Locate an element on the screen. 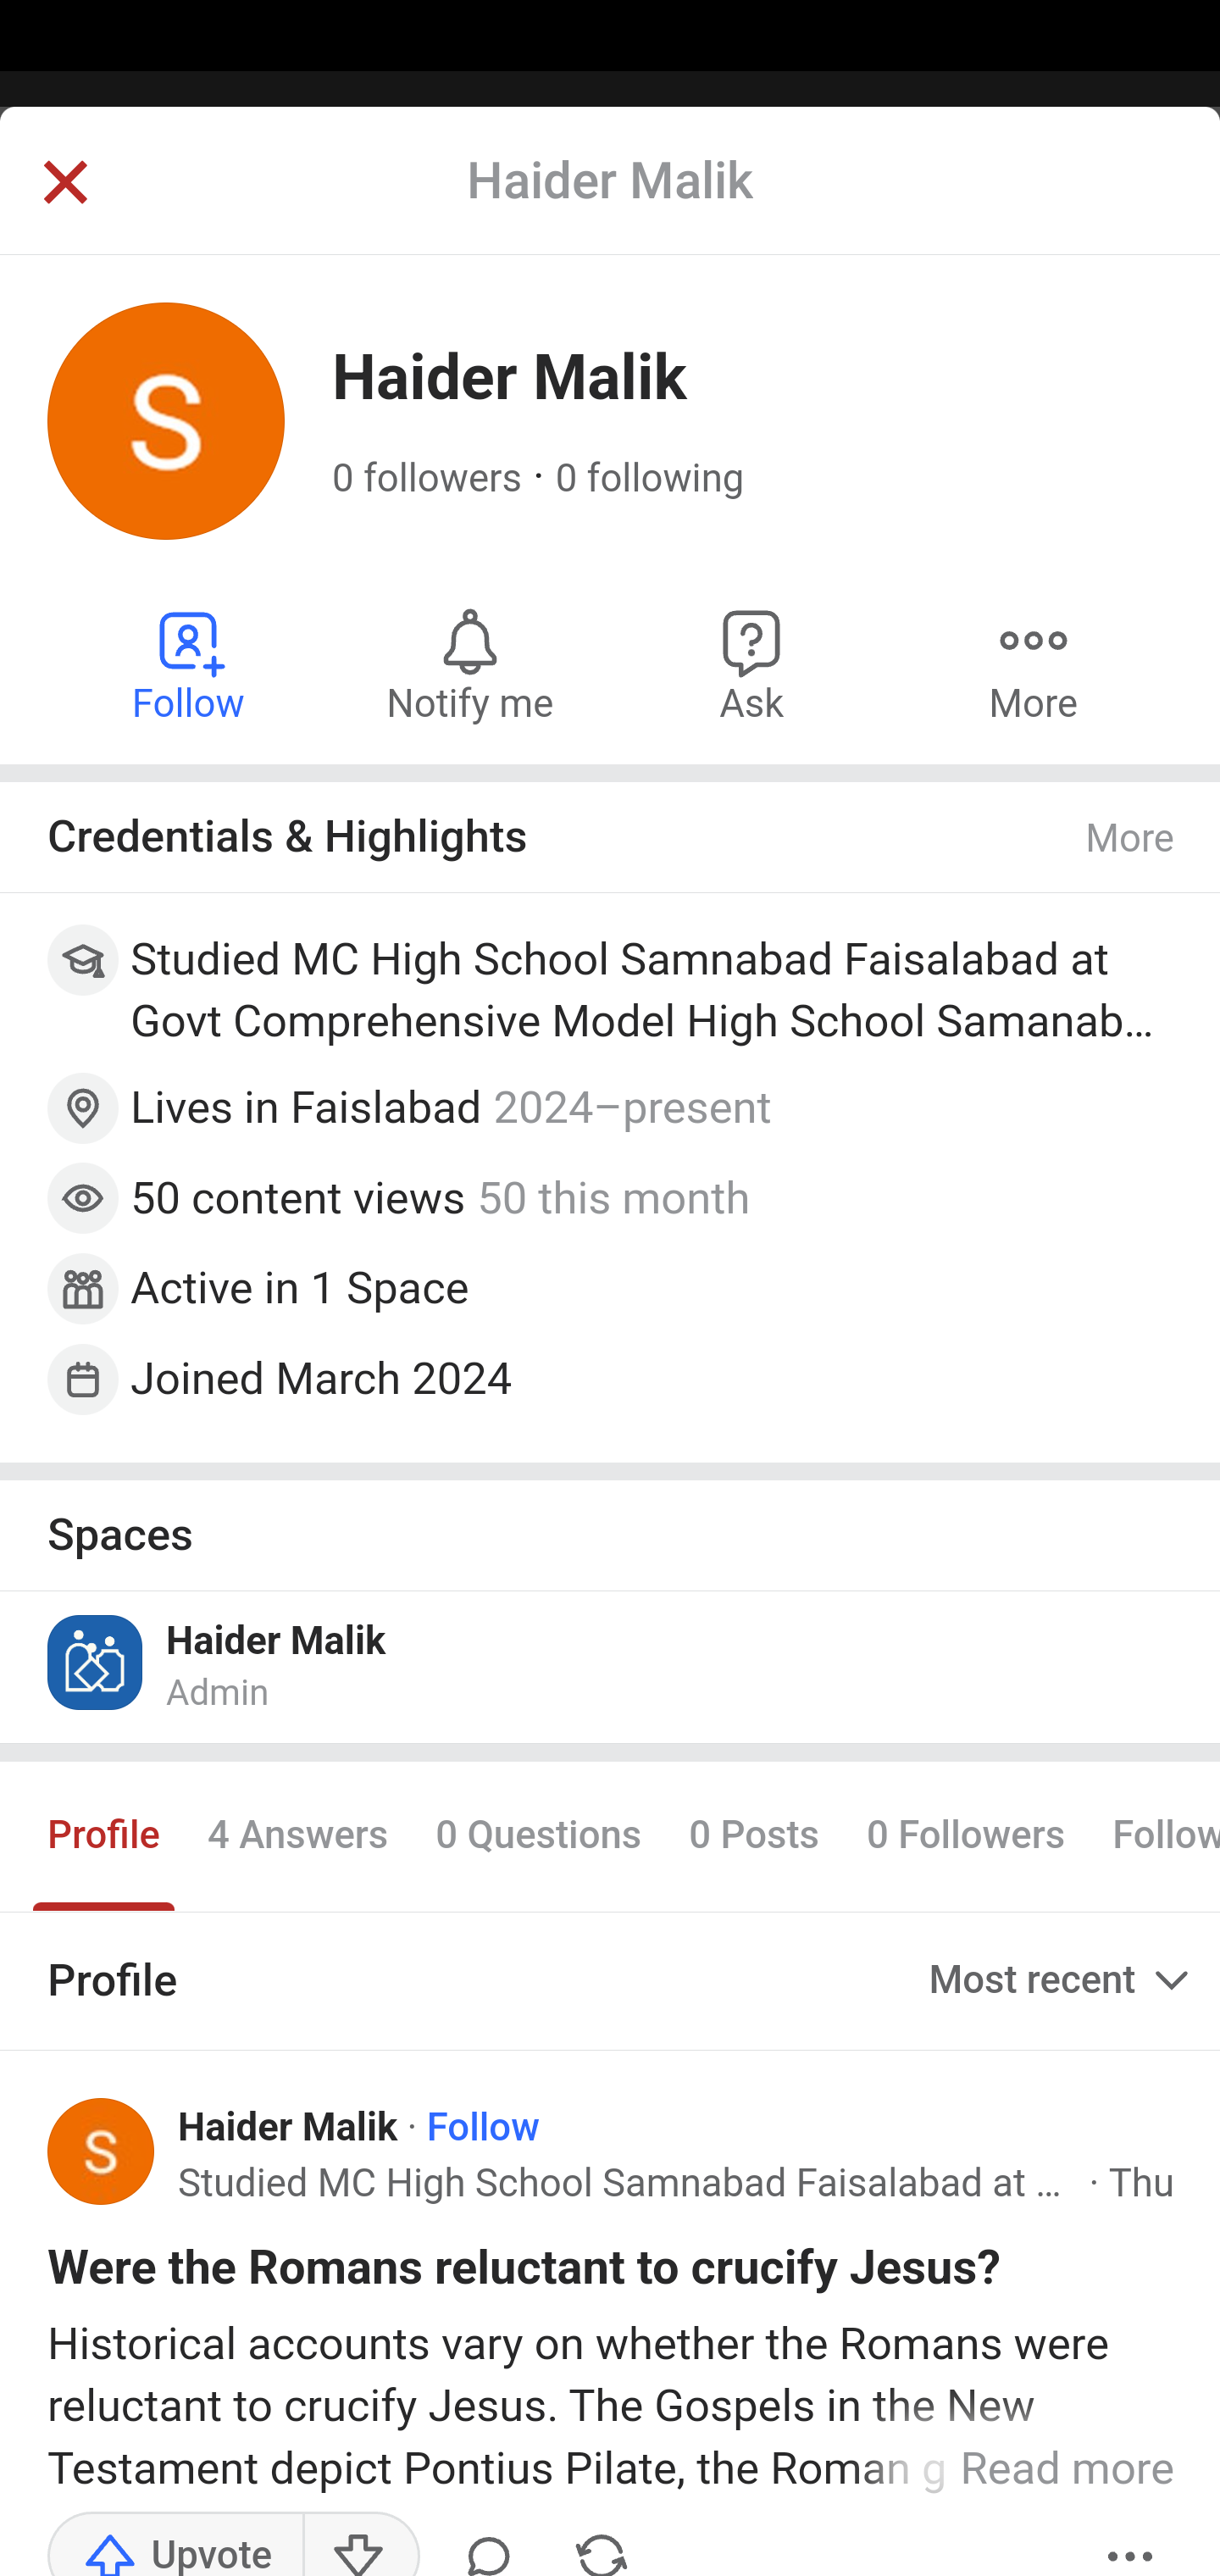 Image resolution: width=1220 pixels, height=2576 pixels. Comment is located at coordinates (489, 2542).